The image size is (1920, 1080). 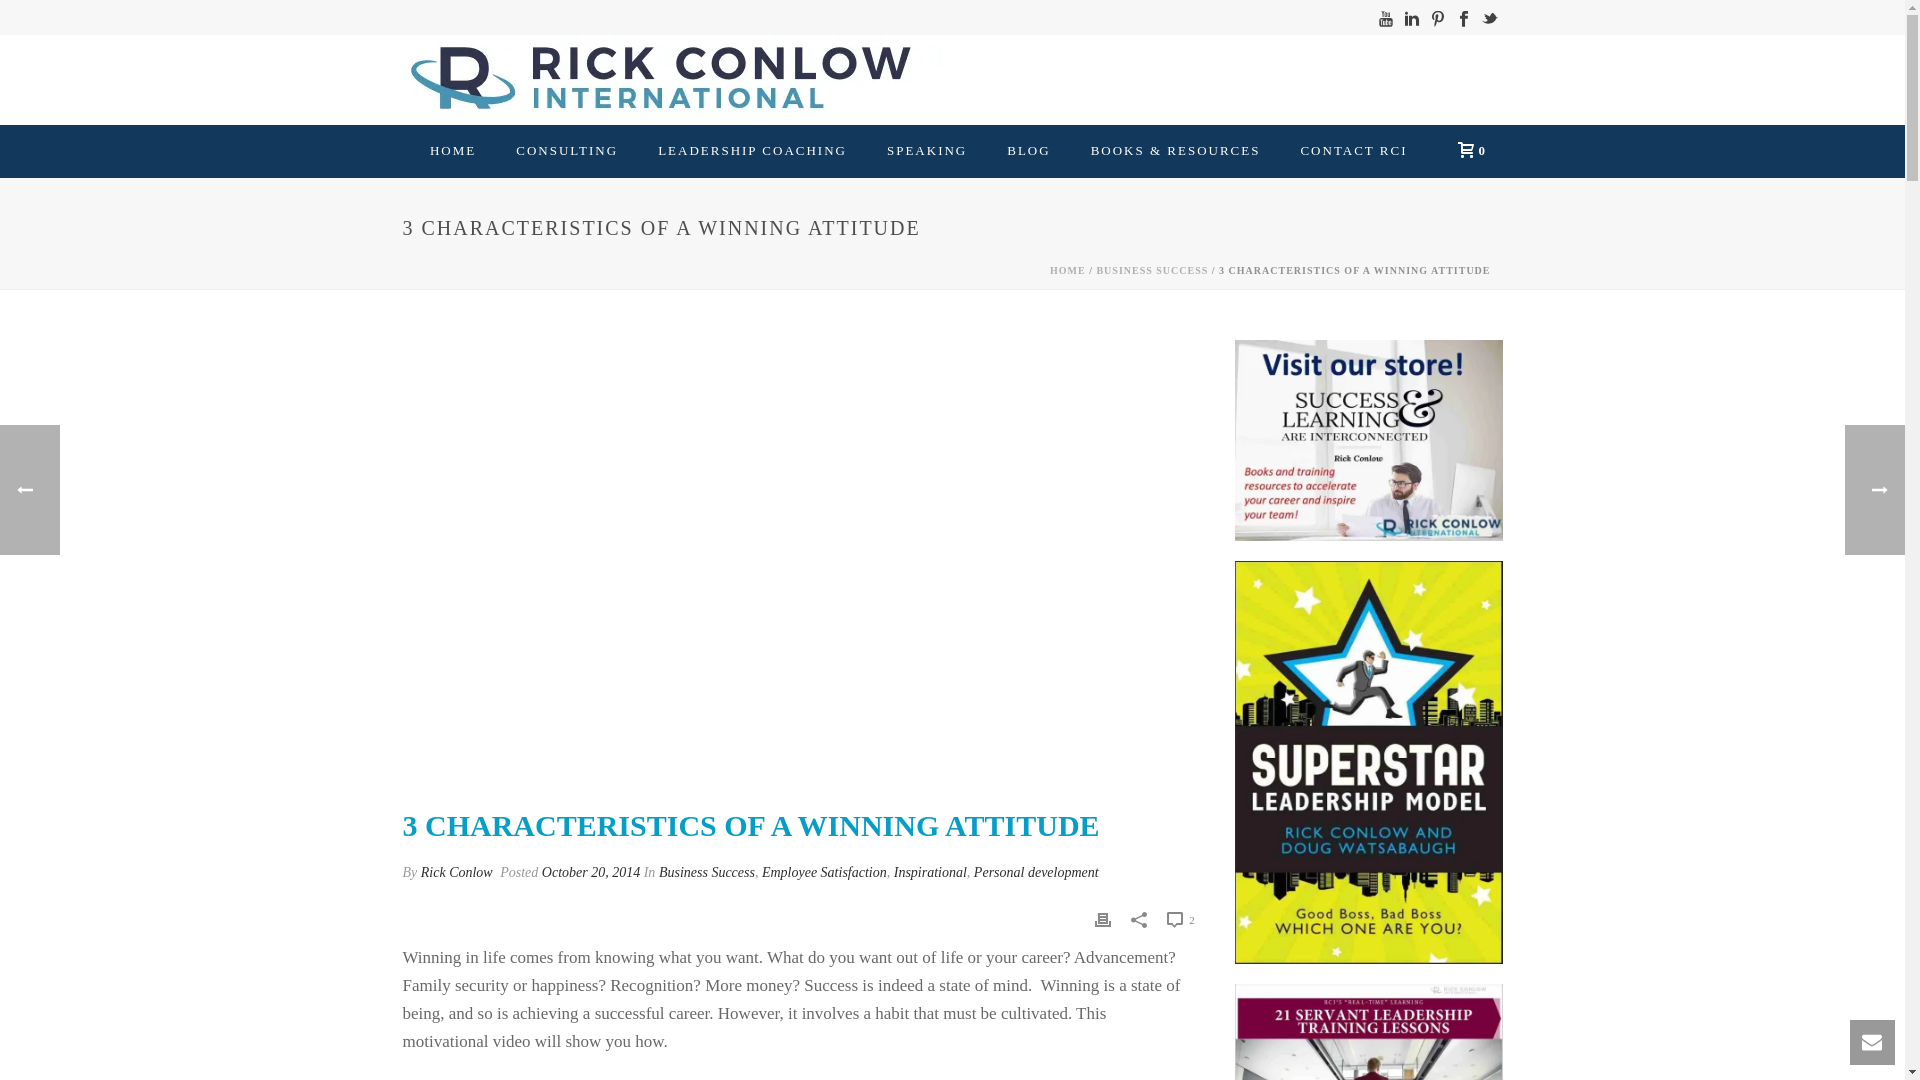 I want to click on LEADERSHIP COACHING, so click(x=752, y=152).